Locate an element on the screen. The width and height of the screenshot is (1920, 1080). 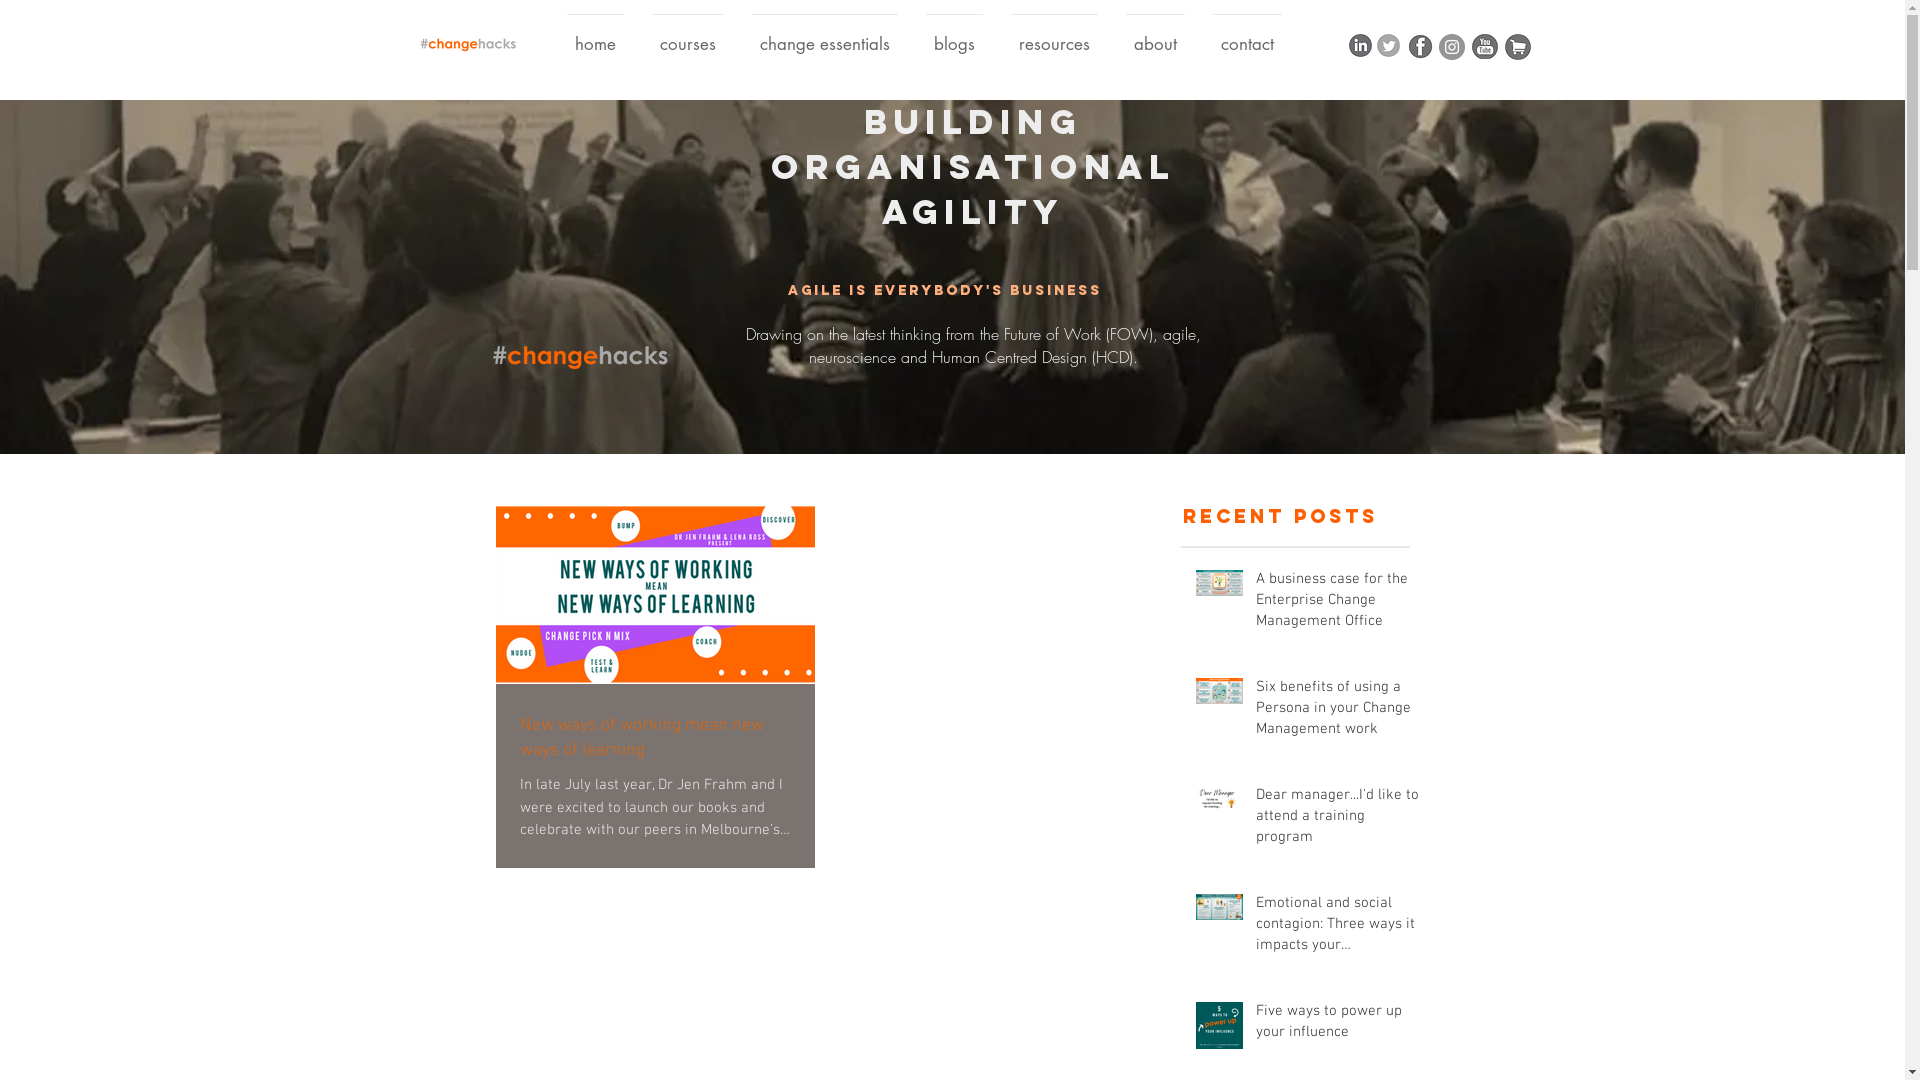
changehacks_logo_Vector improved.png is located at coordinates (564, 349).